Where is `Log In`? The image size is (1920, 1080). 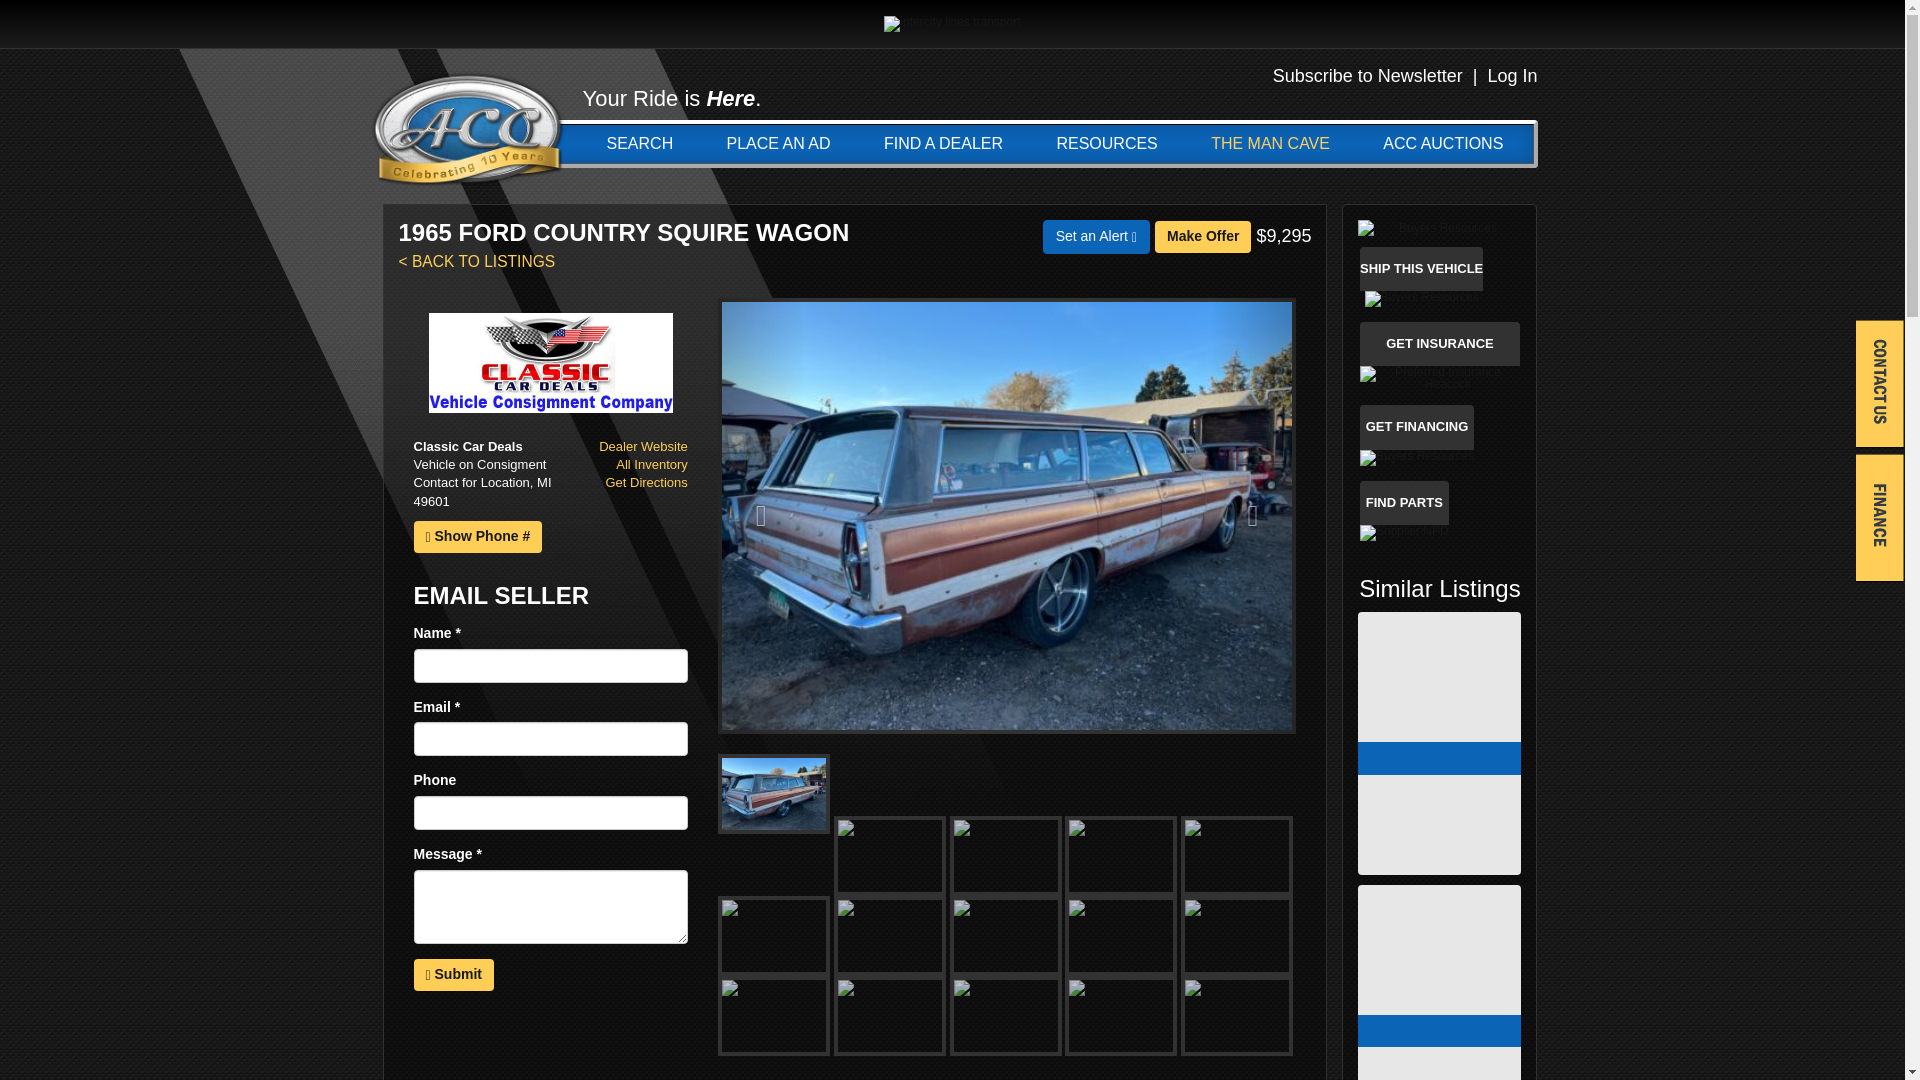 Log In is located at coordinates (1512, 76).